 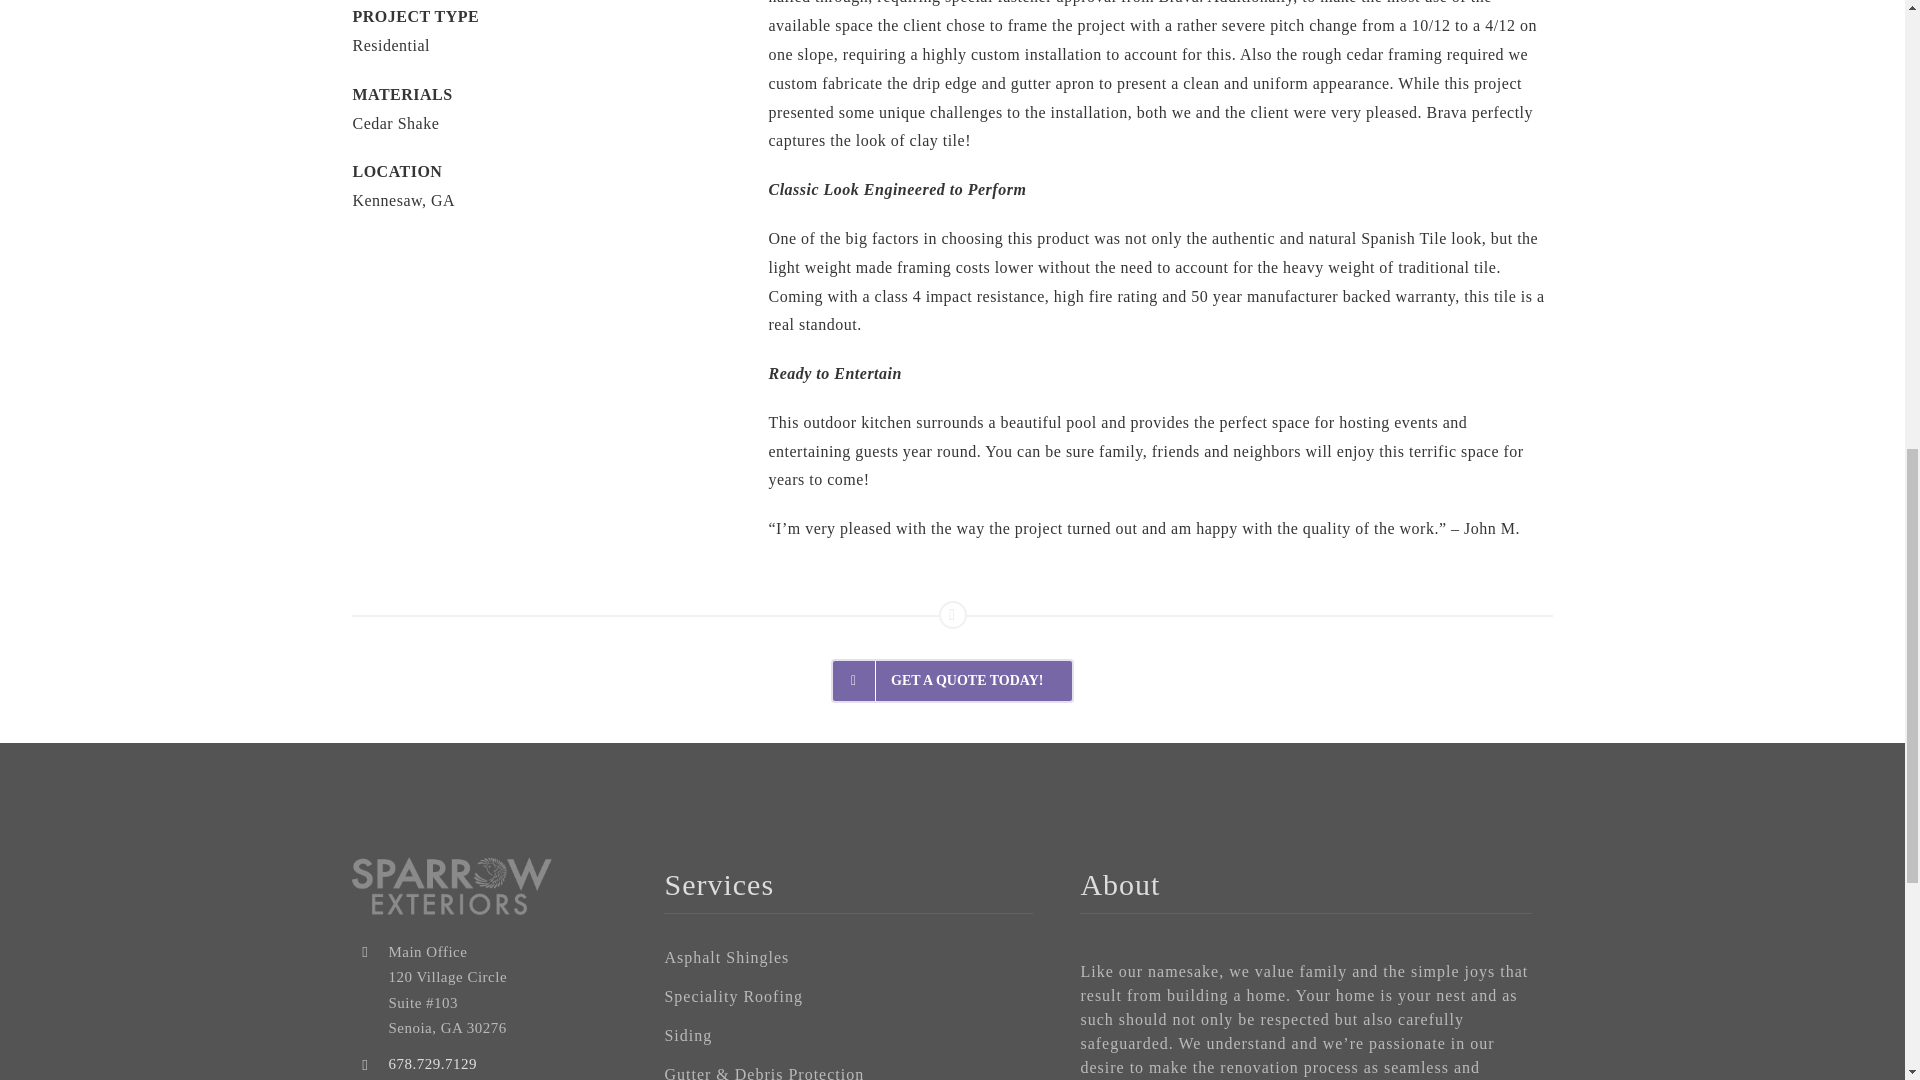 I want to click on GET A QUOTE TODAY!, so click(x=951, y=653).